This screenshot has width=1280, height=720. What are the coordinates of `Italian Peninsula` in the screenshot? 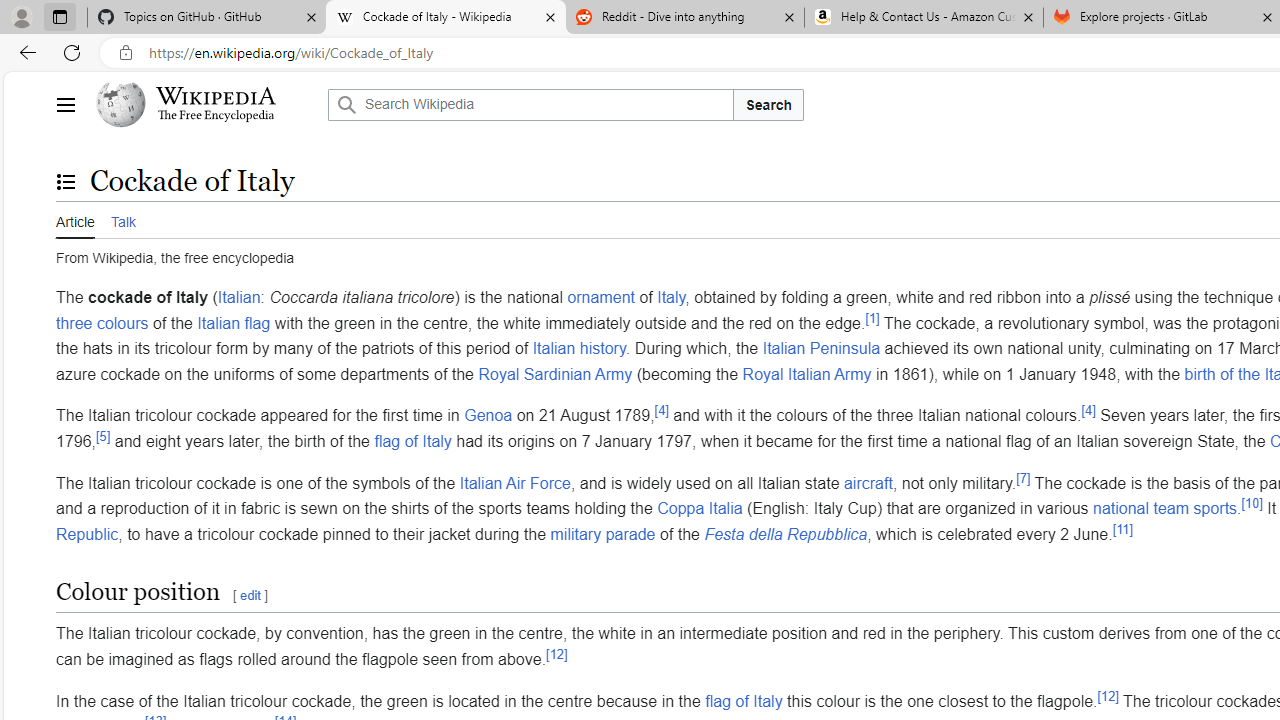 It's located at (820, 348).